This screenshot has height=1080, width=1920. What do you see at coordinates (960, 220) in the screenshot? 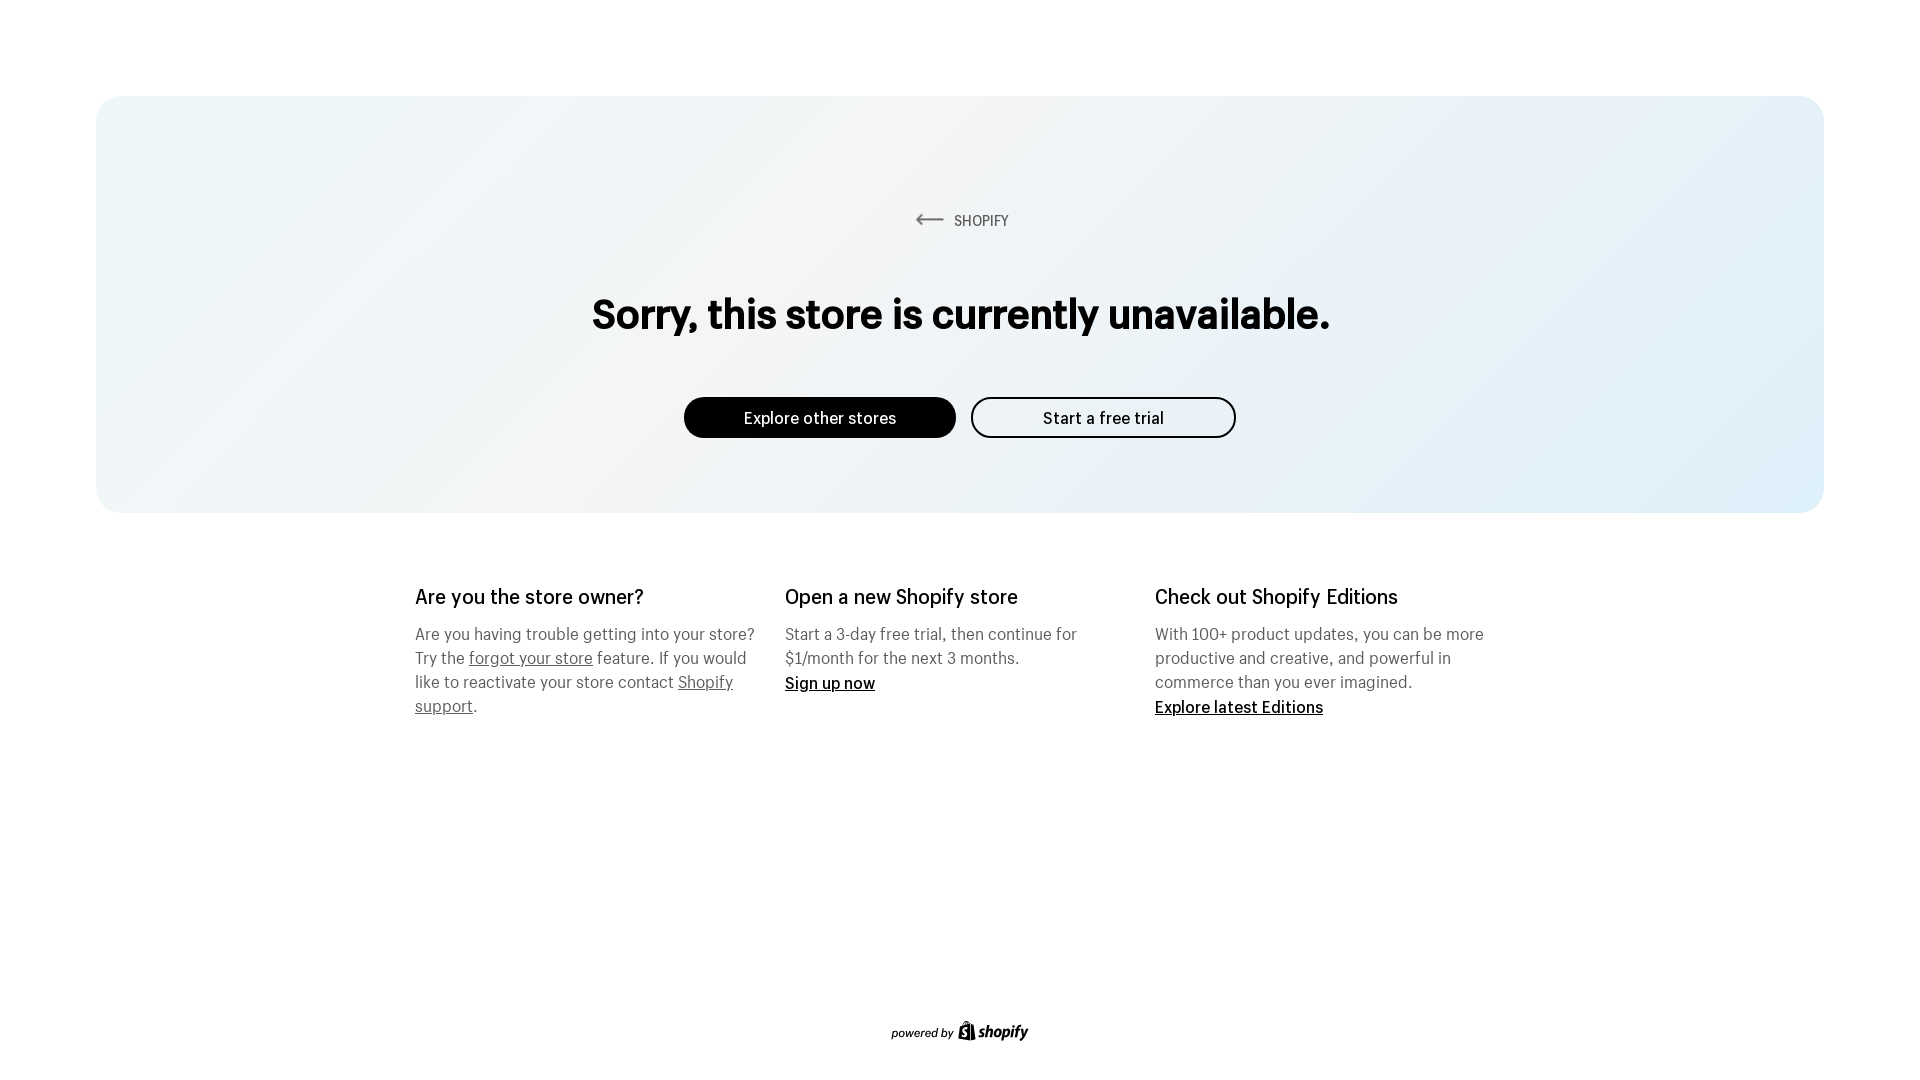
I see `SHOPIFY` at bounding box center [960, 220].